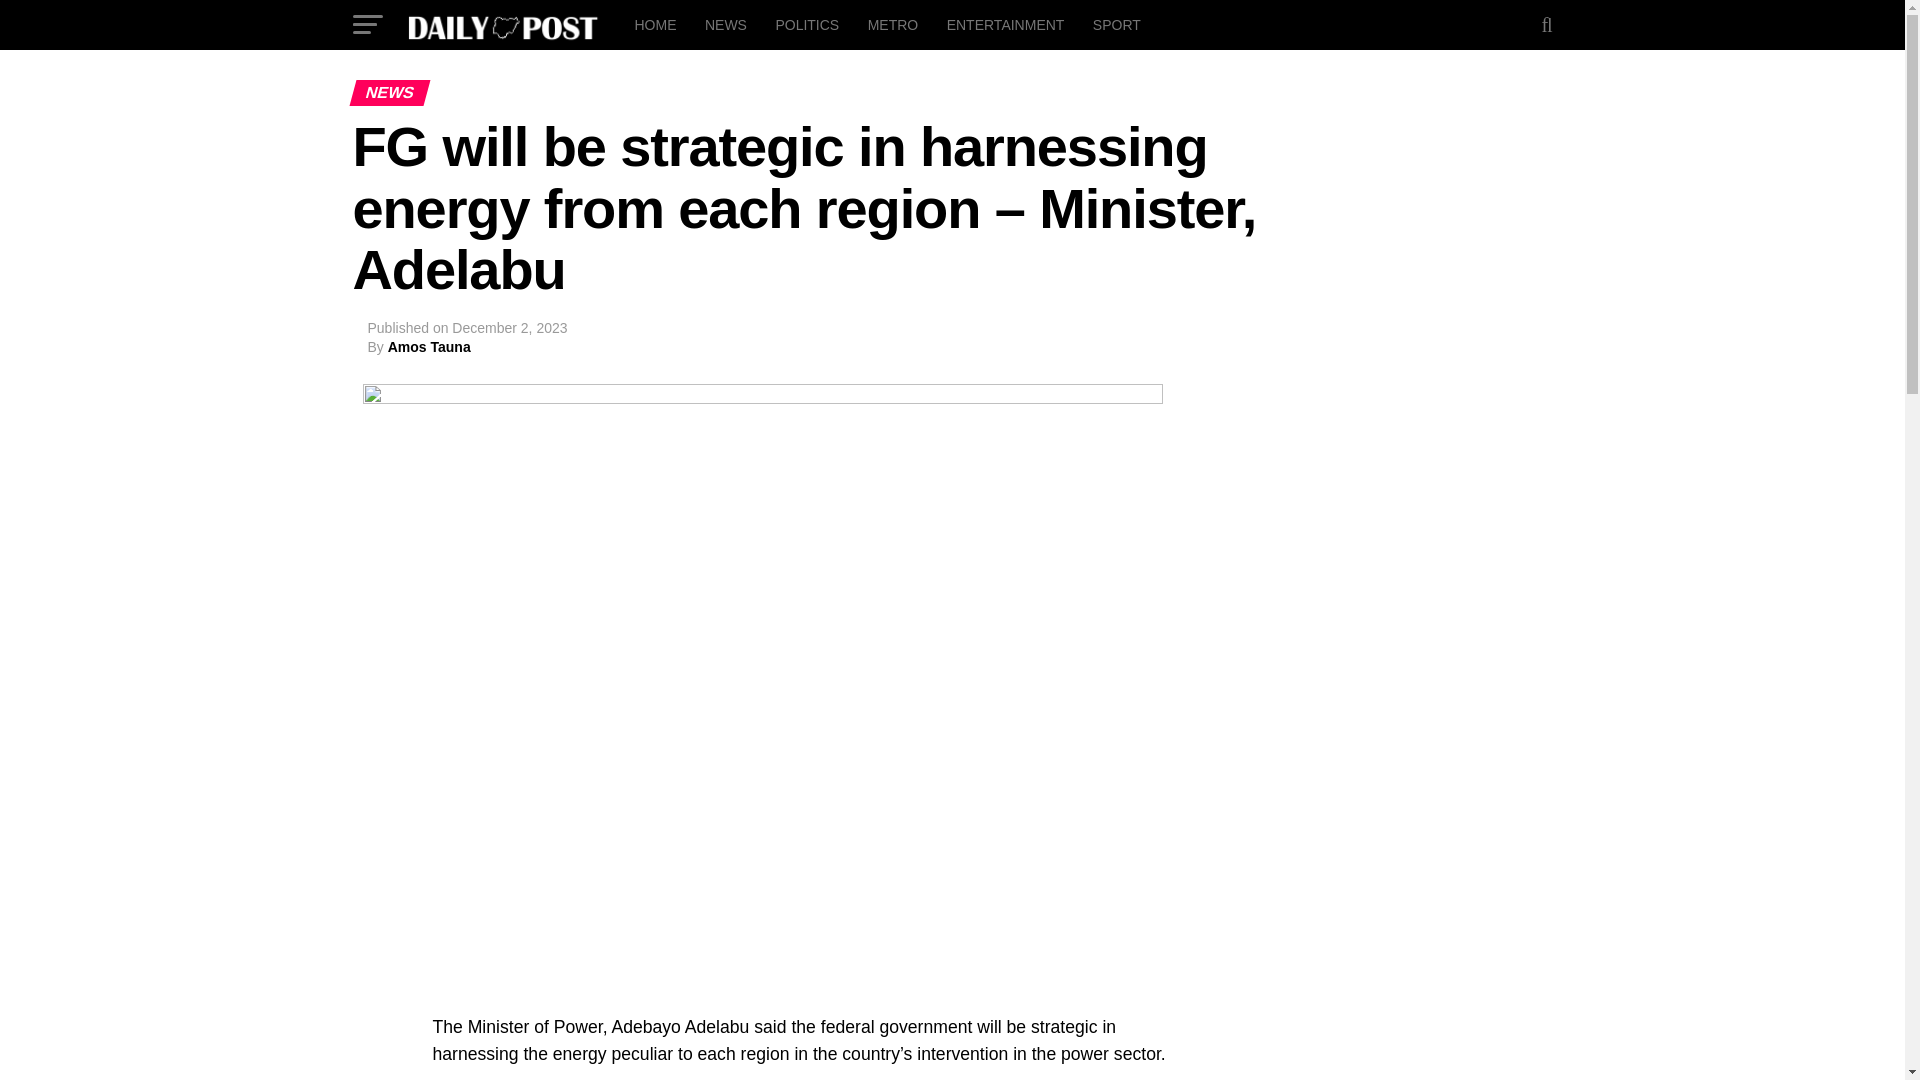 The image size is (1920, 1080). I want to click on NEWS, so click(726, 24).